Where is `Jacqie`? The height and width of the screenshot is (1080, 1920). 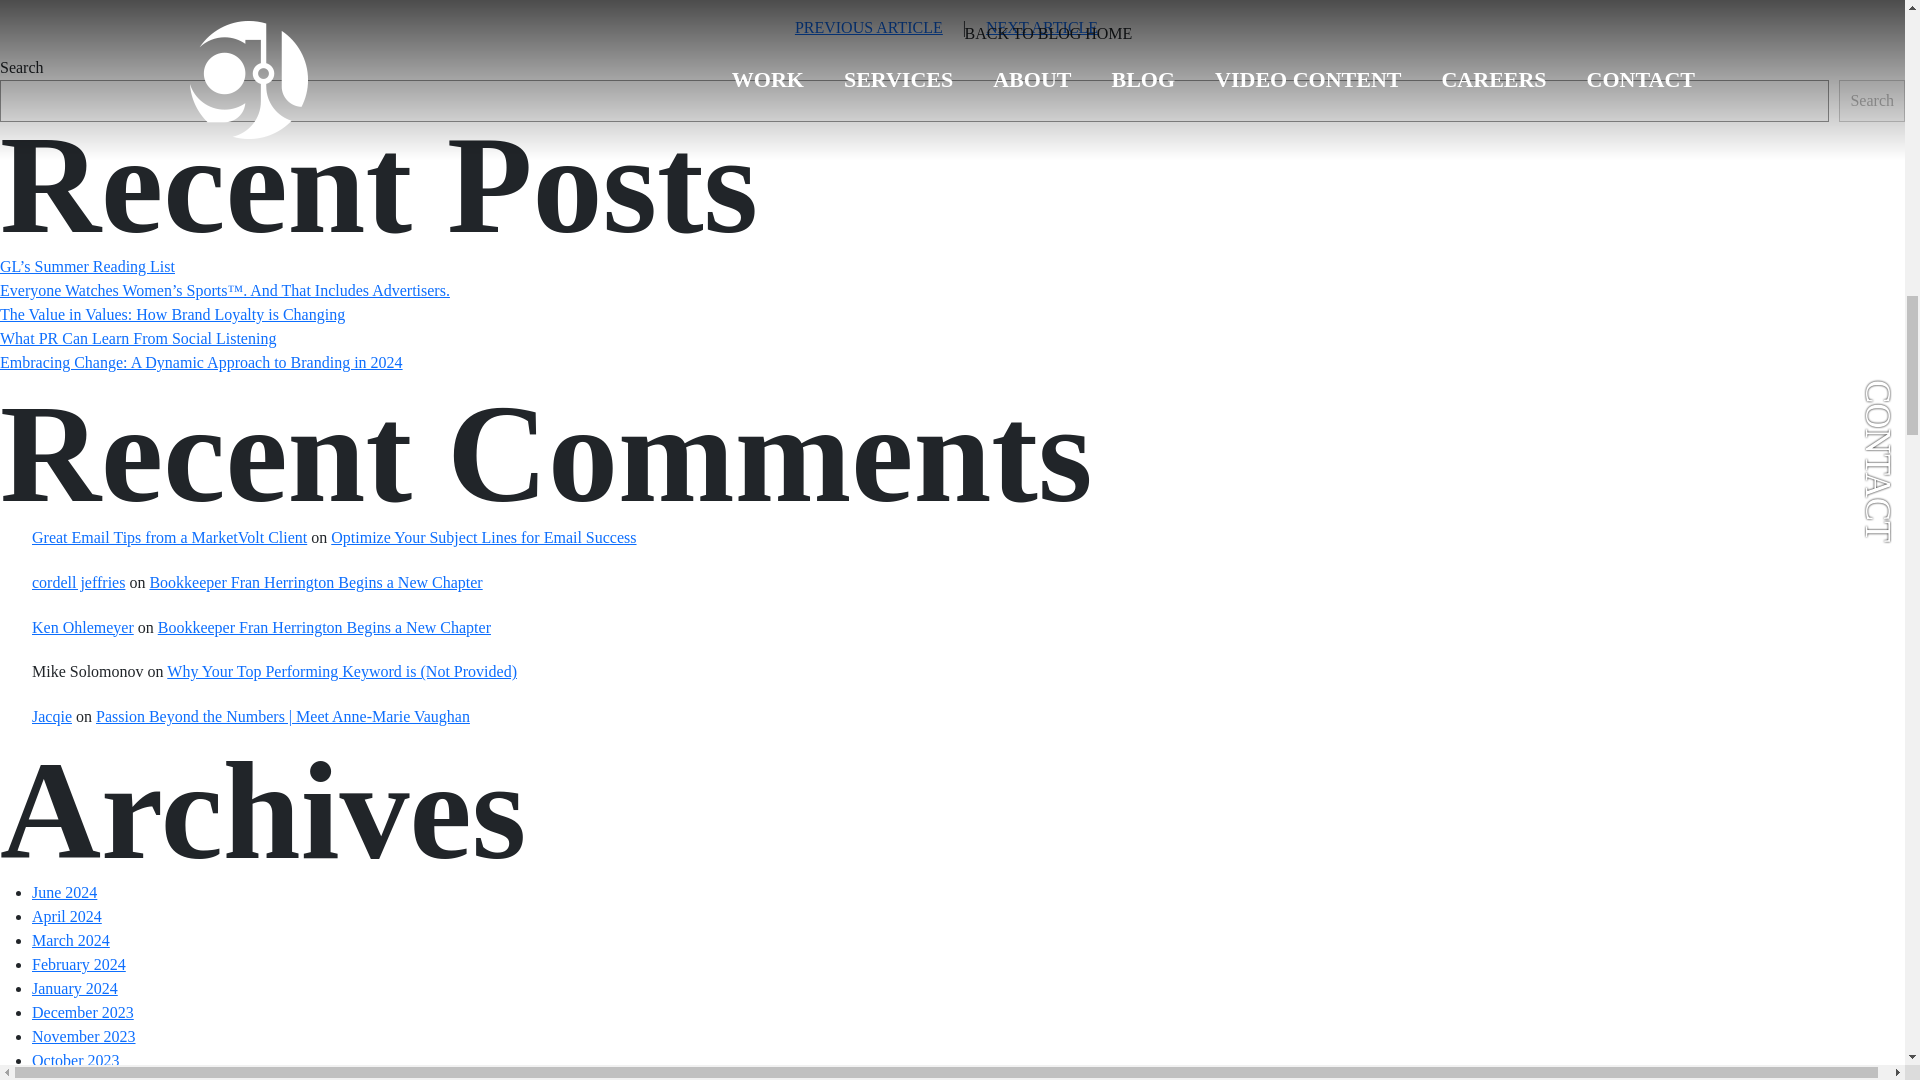
Jacqie is located at coordinates (52, 716).